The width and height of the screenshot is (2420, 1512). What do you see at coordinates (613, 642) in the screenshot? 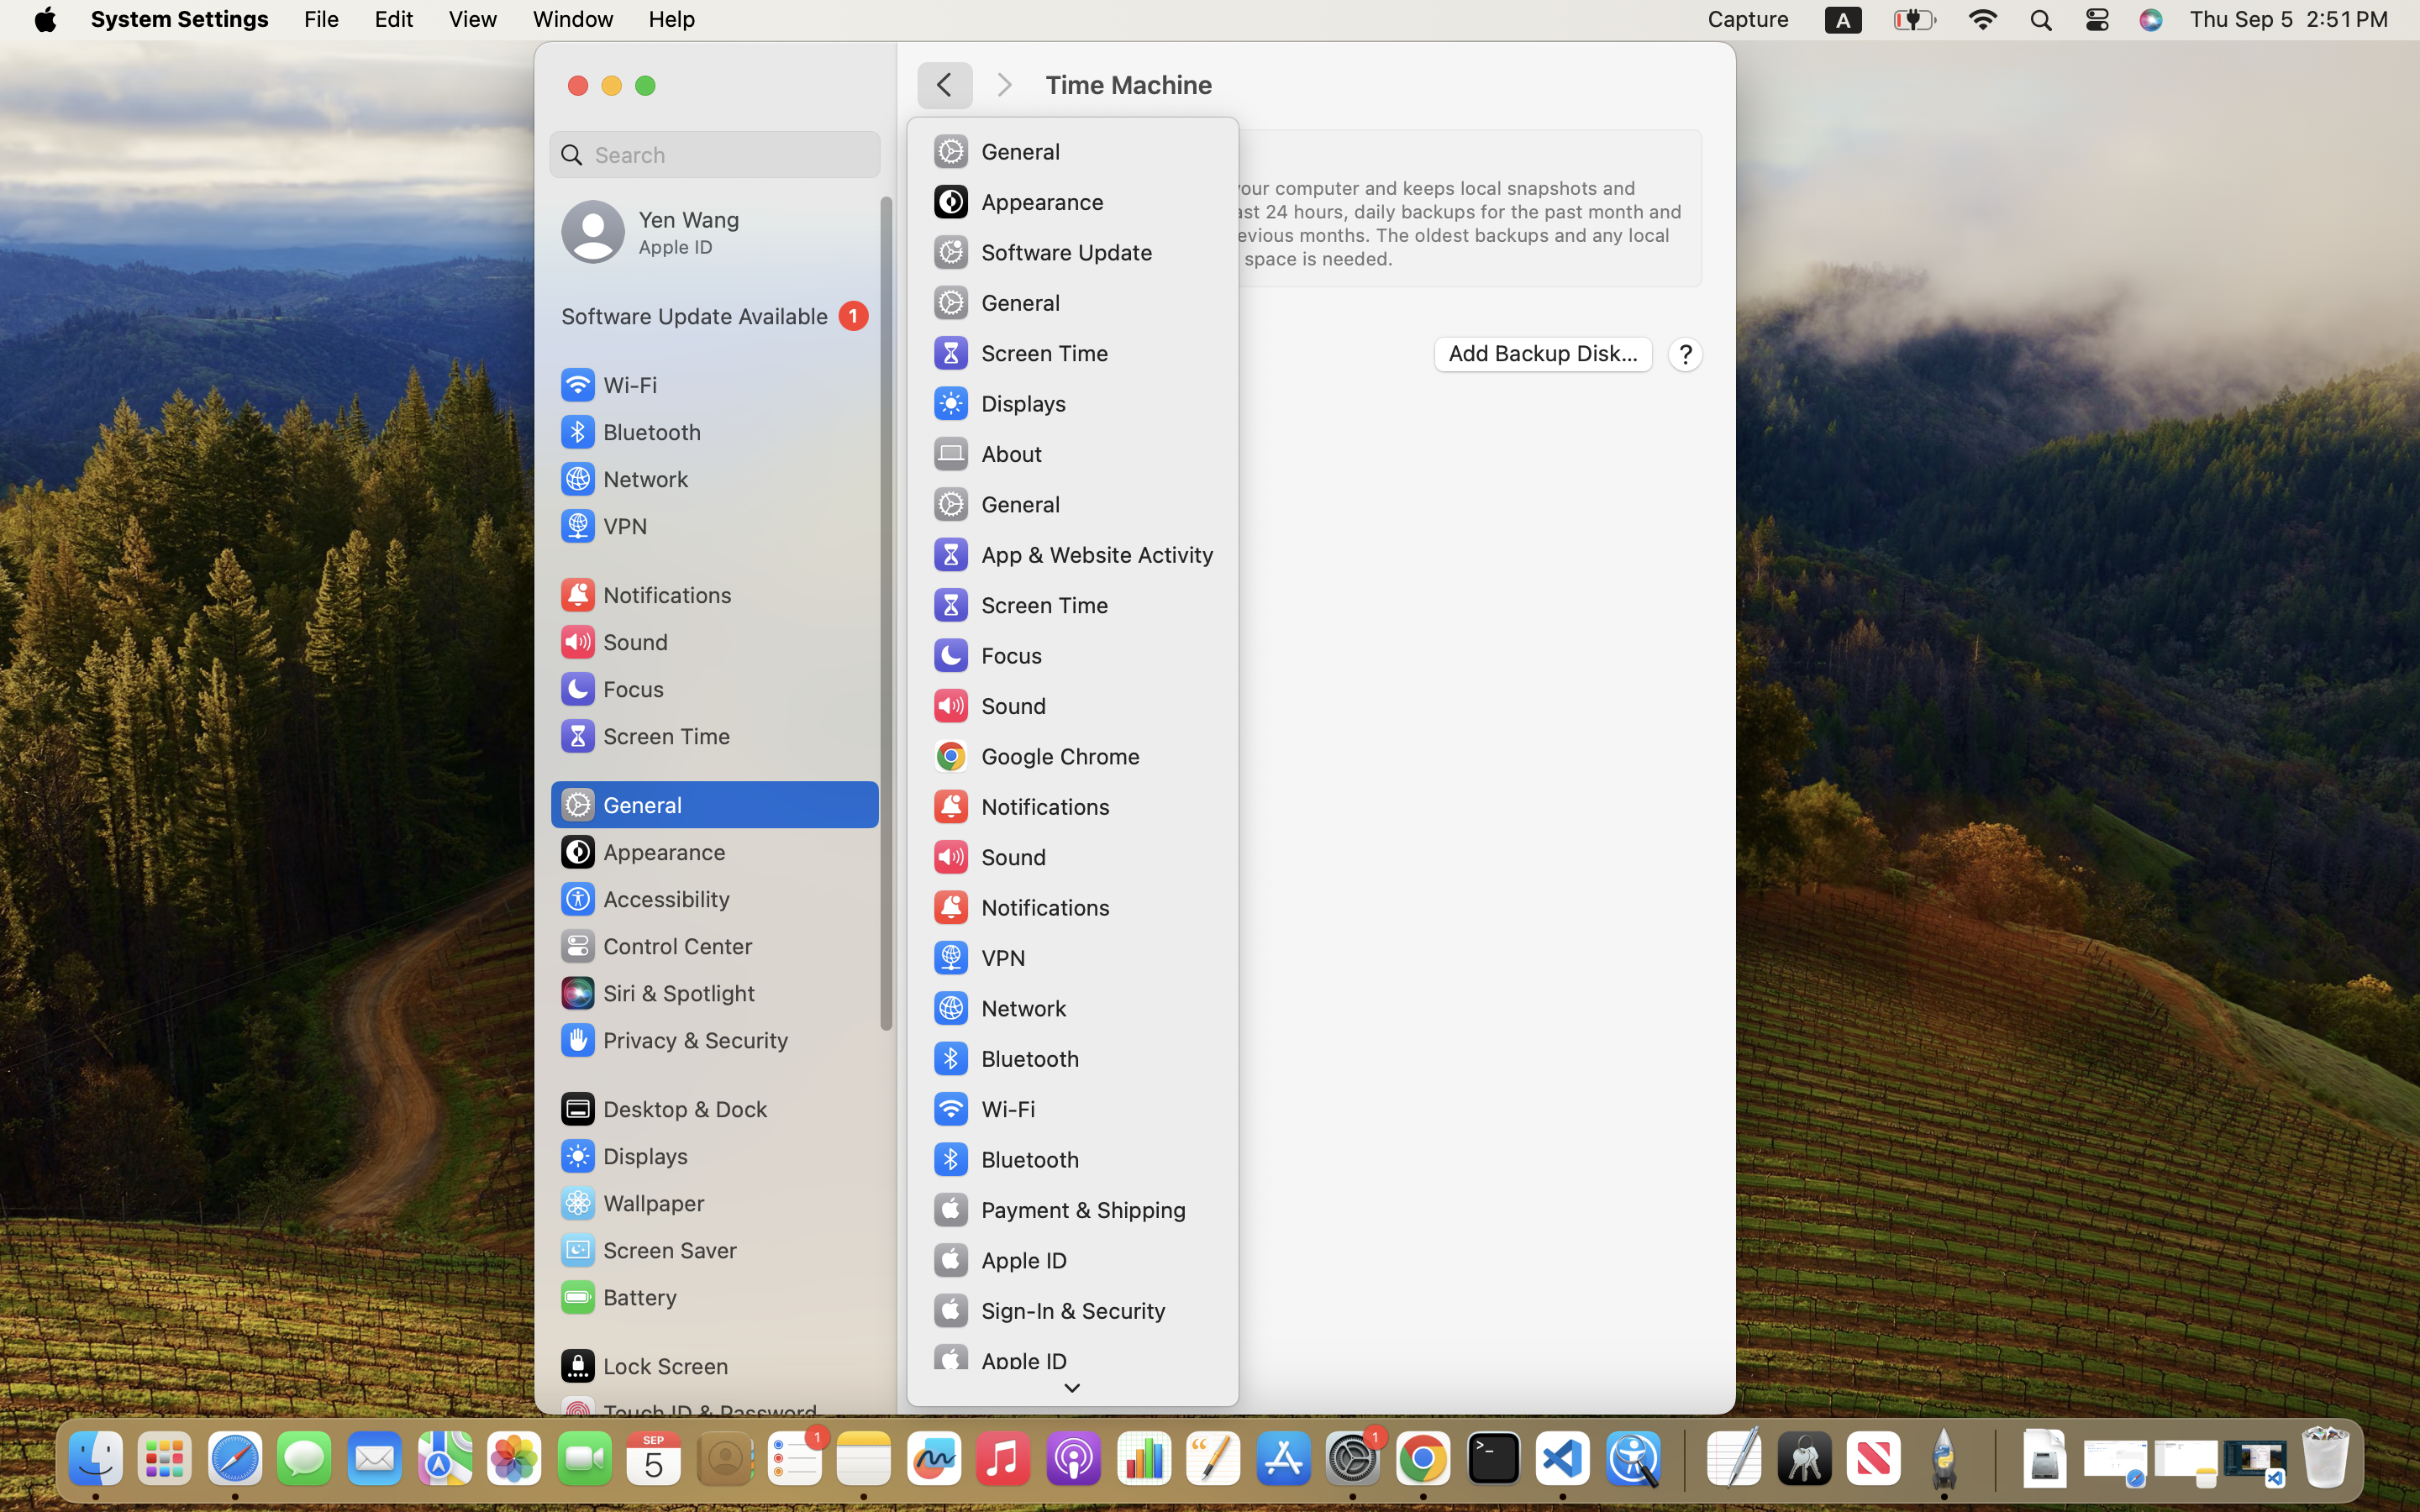
I see `Sound` at bounding box center [613, 642].